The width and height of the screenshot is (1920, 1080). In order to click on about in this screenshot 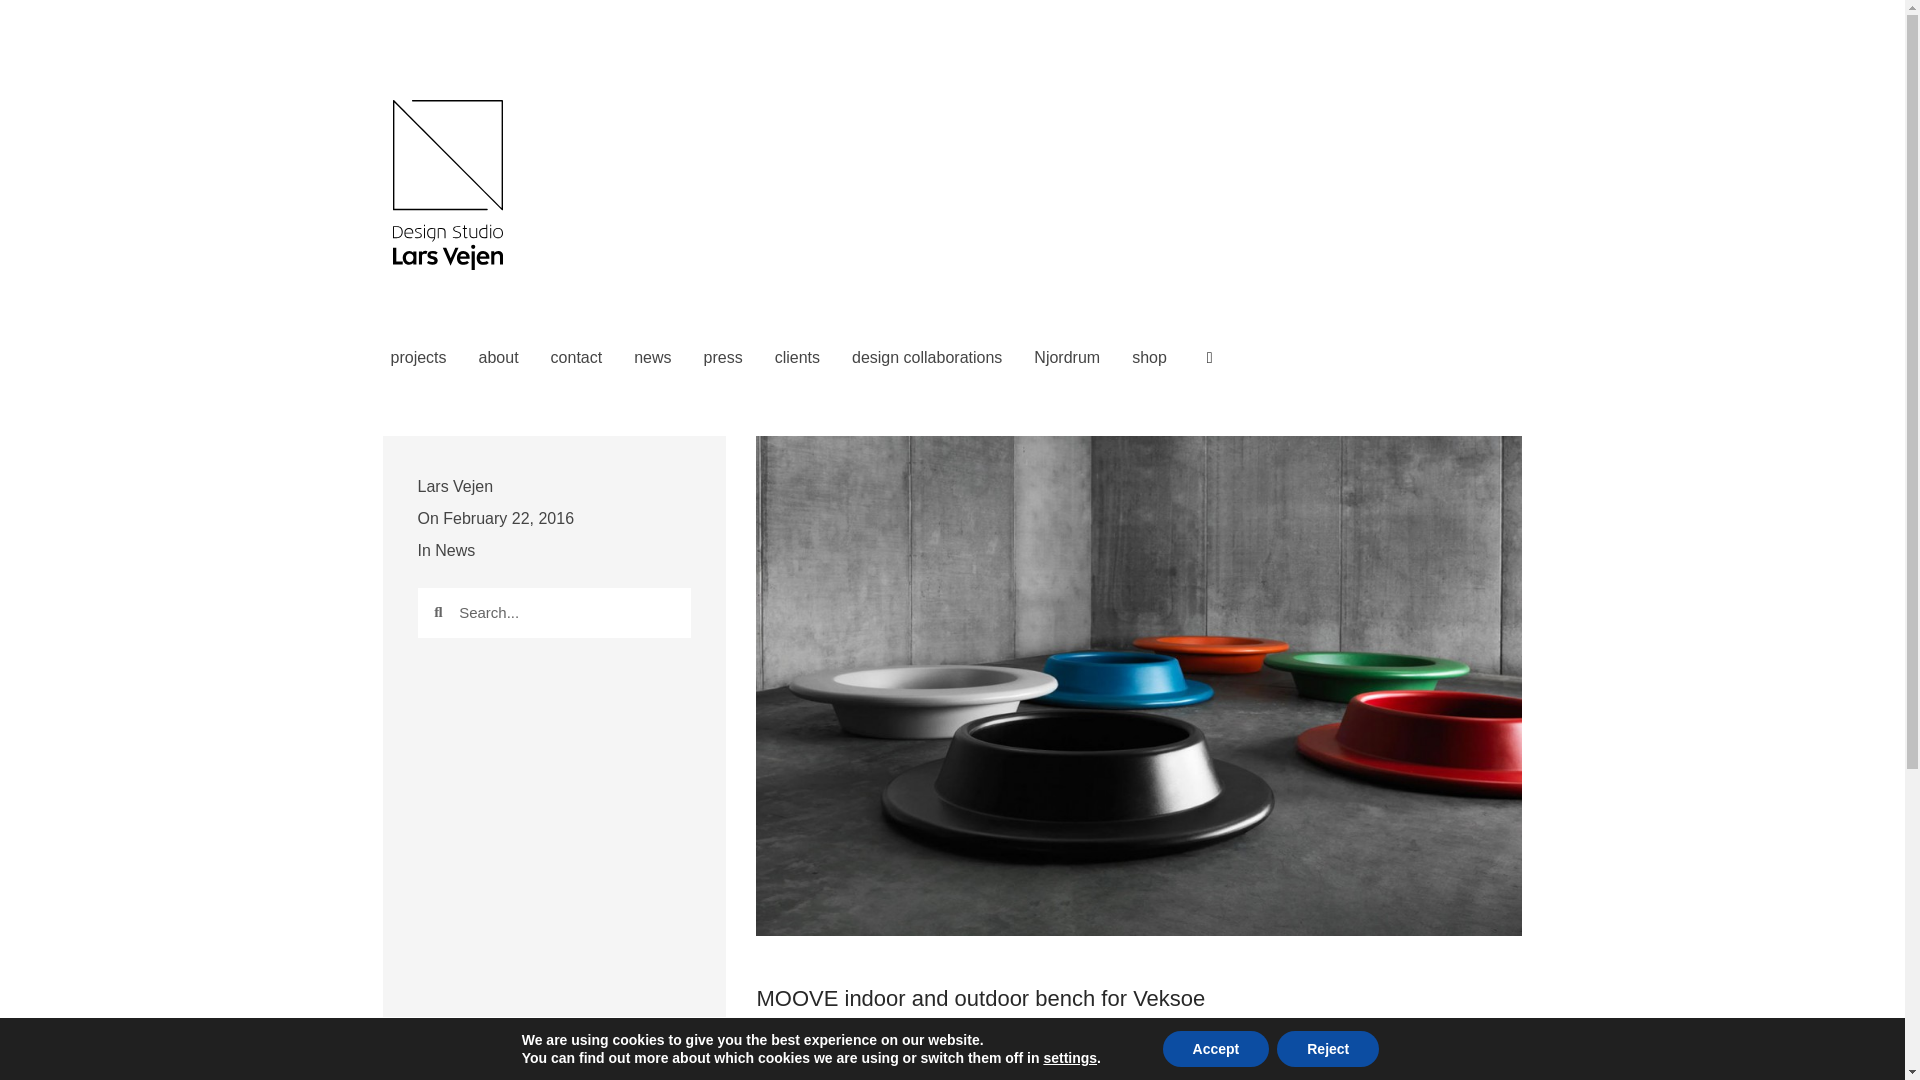, I will do `click(498, 358)`.